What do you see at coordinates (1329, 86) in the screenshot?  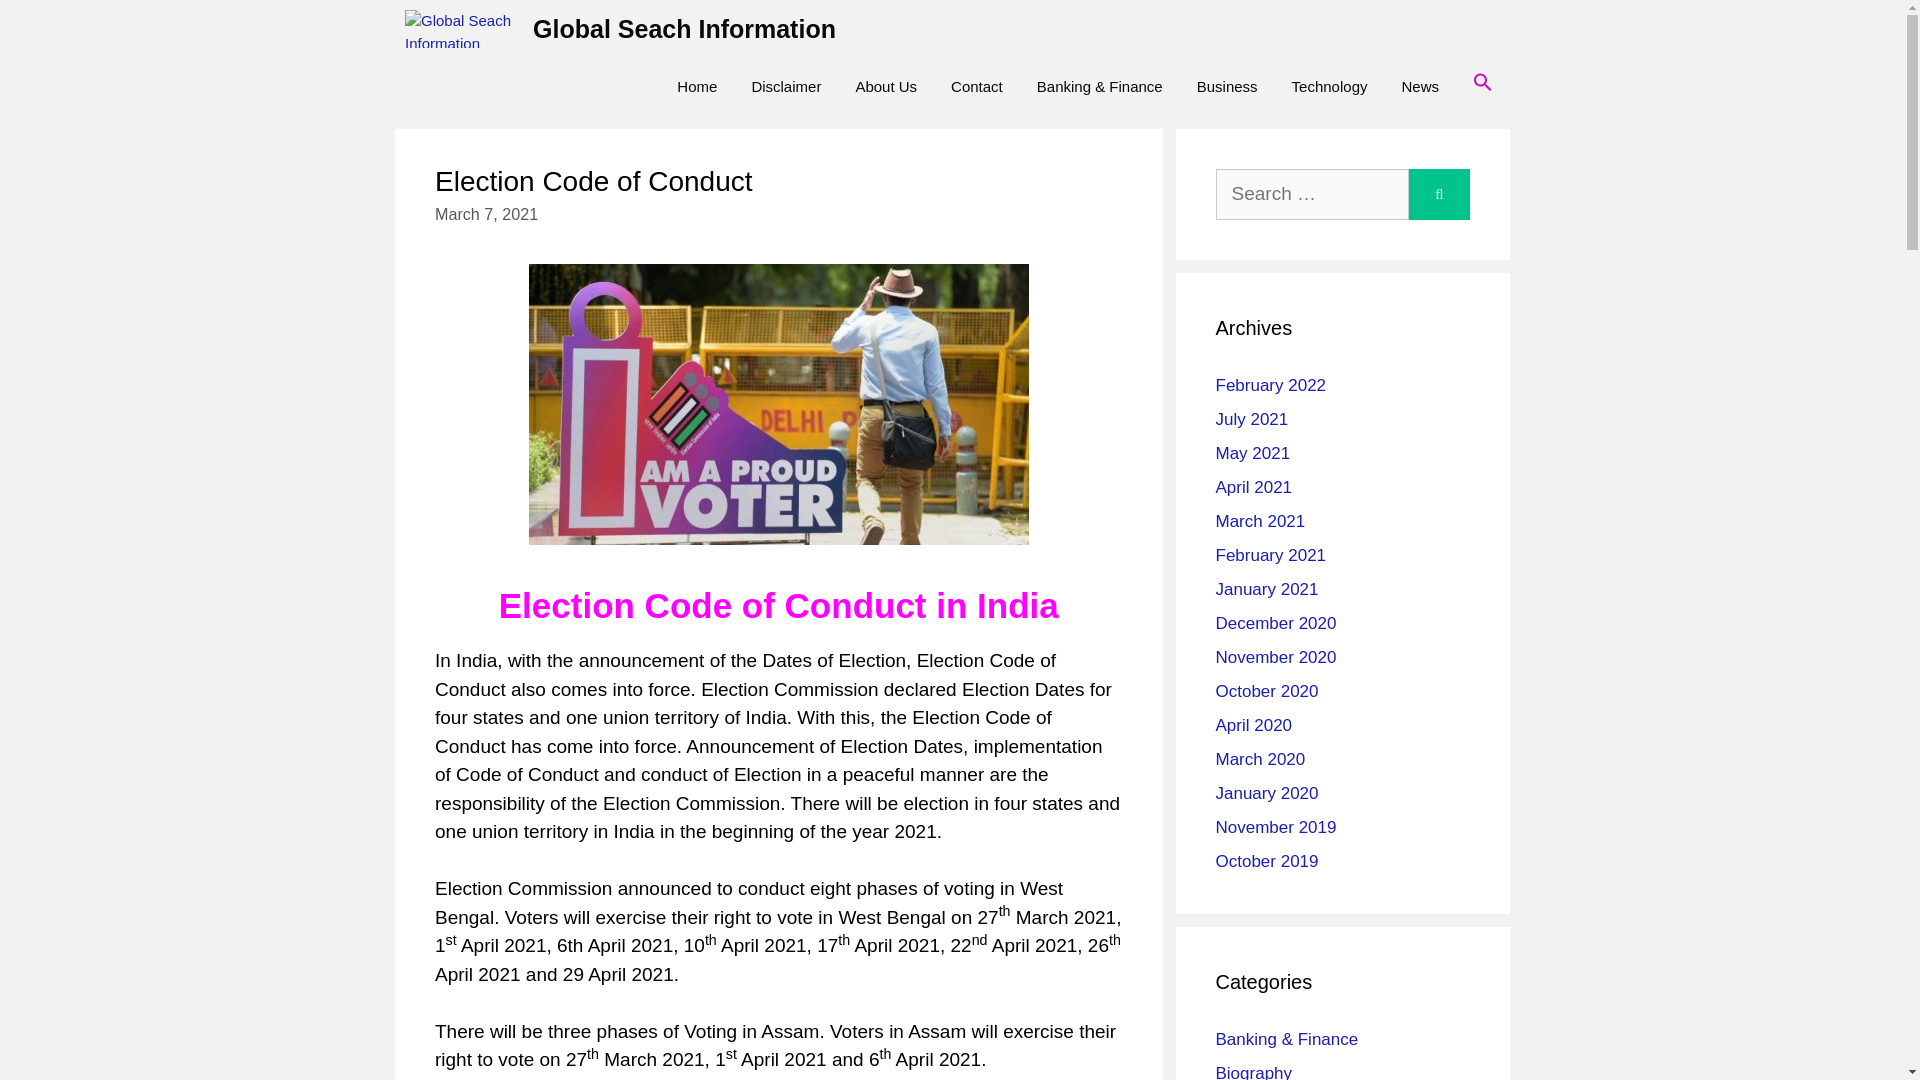 I see `Technology` at bounding box center [1329, 86].